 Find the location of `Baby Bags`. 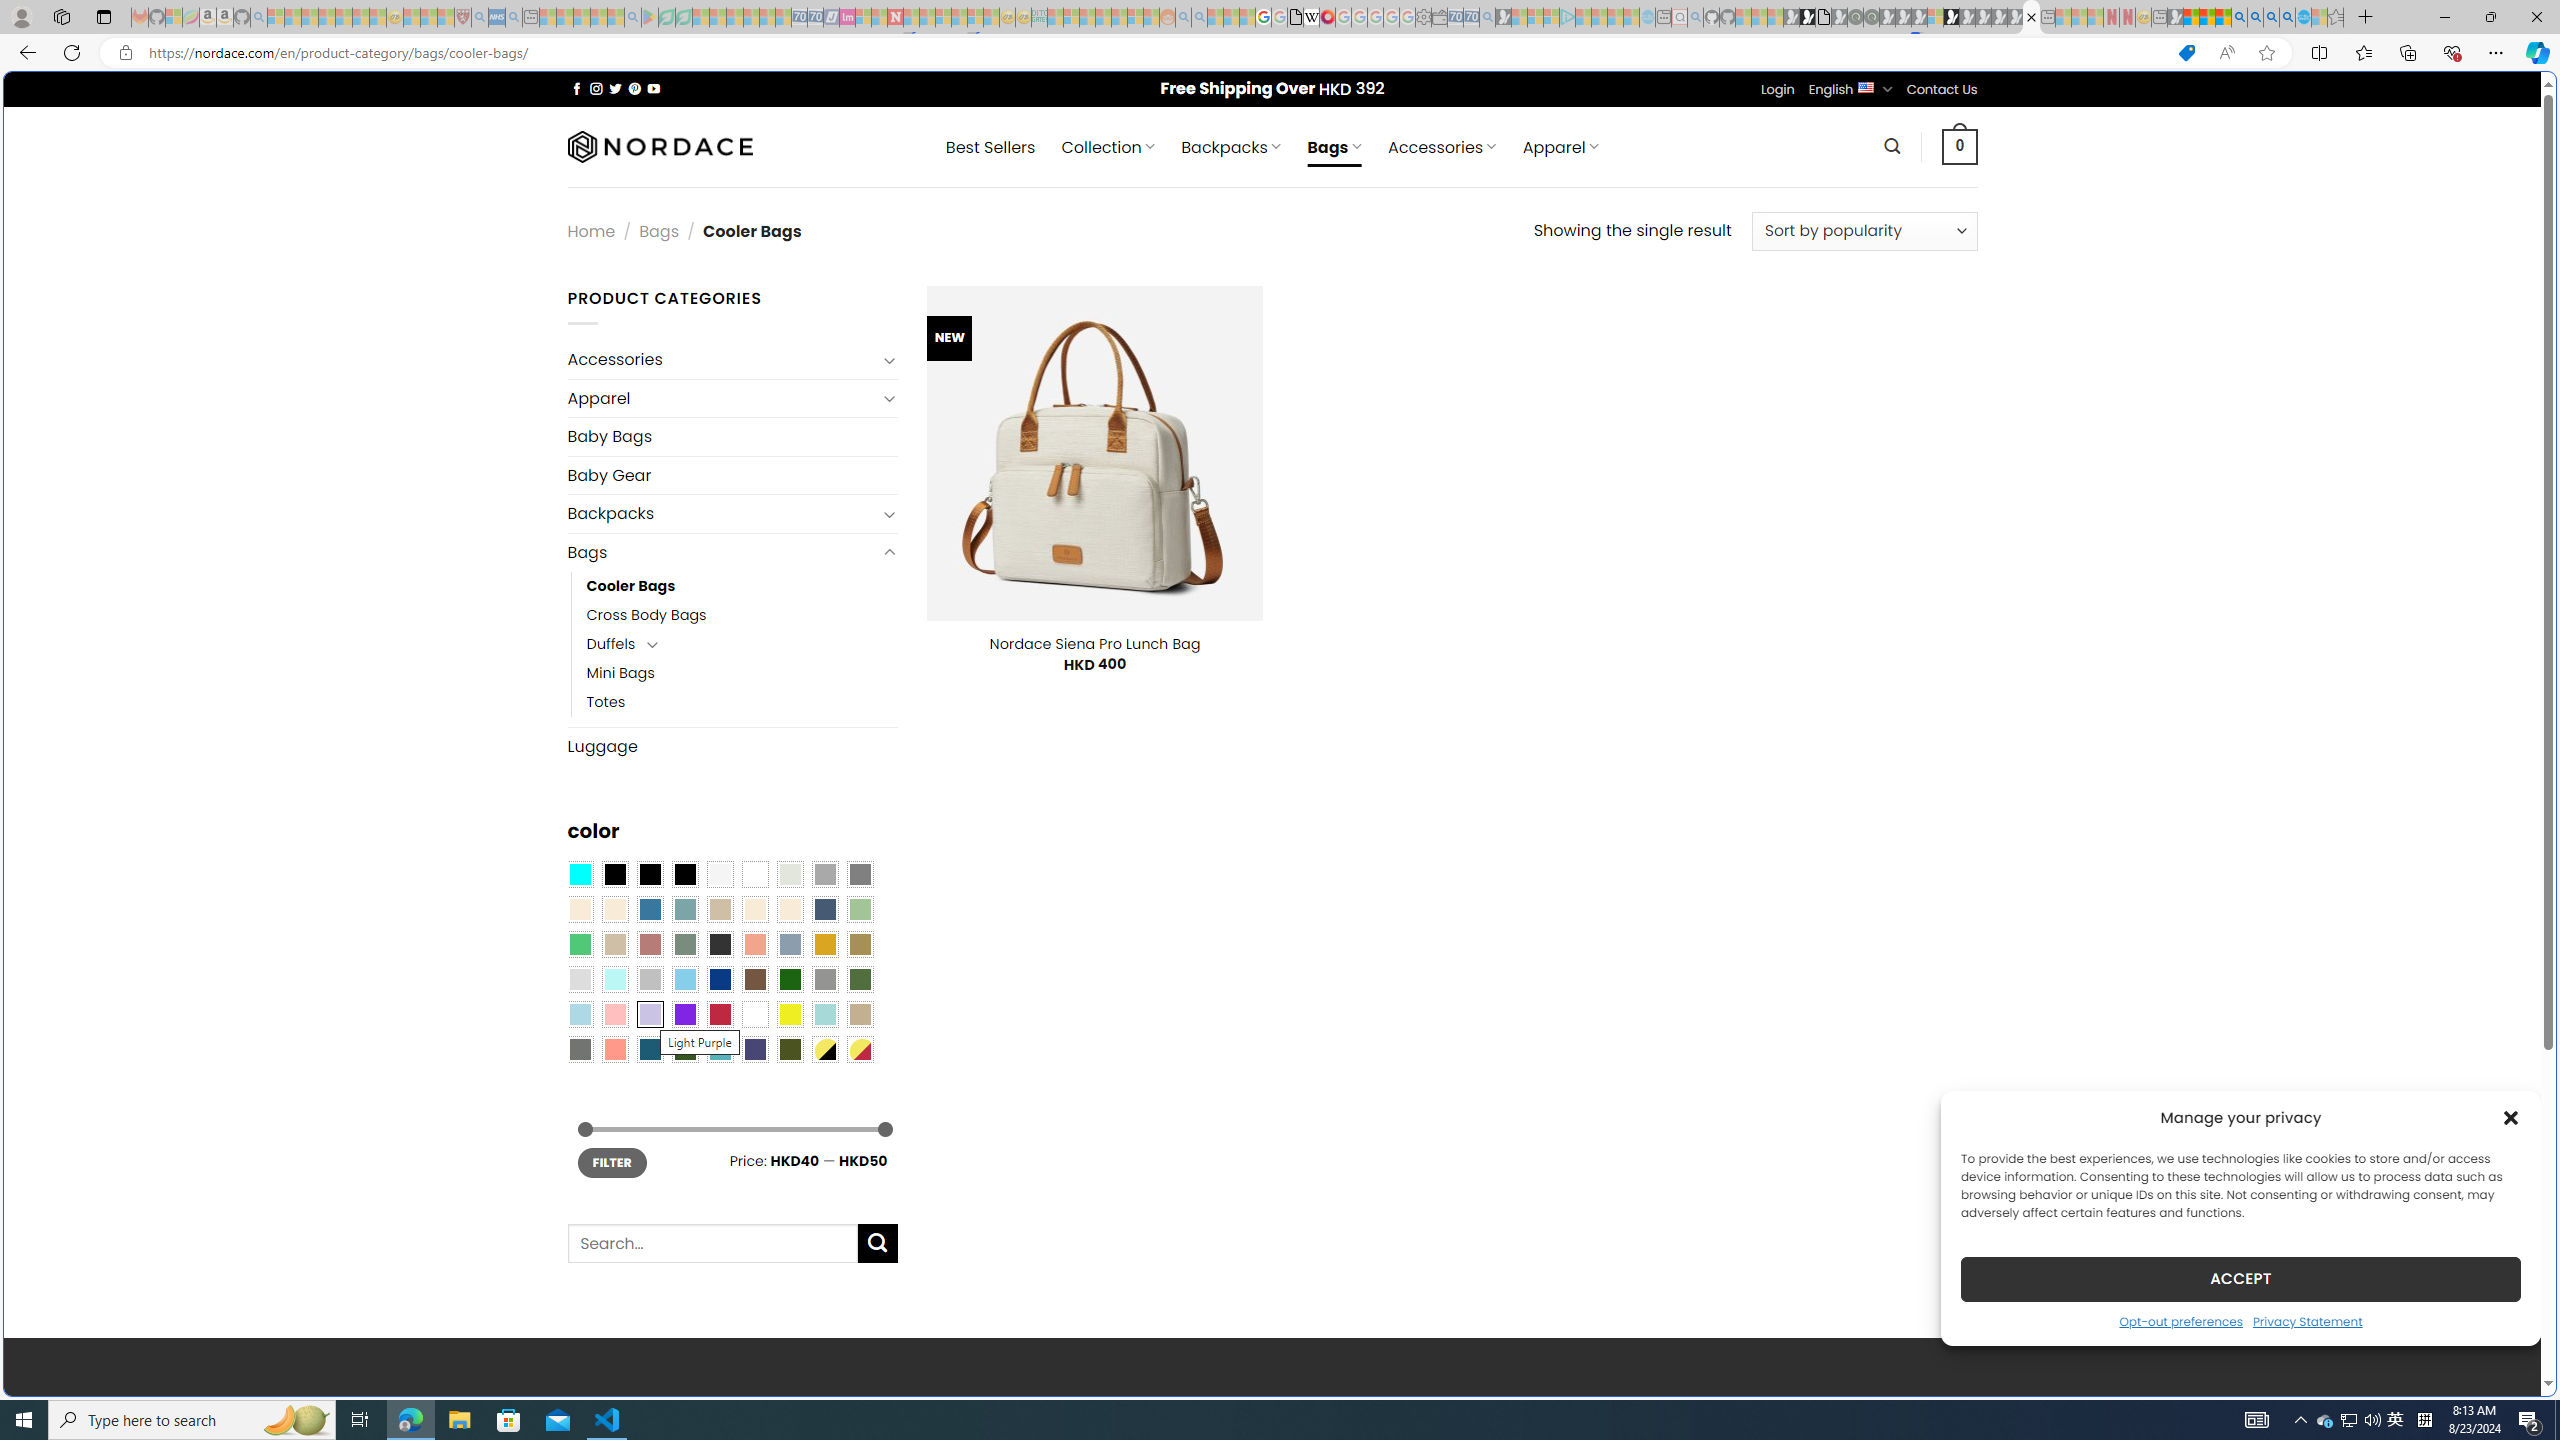

Baby Bags is located at coordinates (732, 436).